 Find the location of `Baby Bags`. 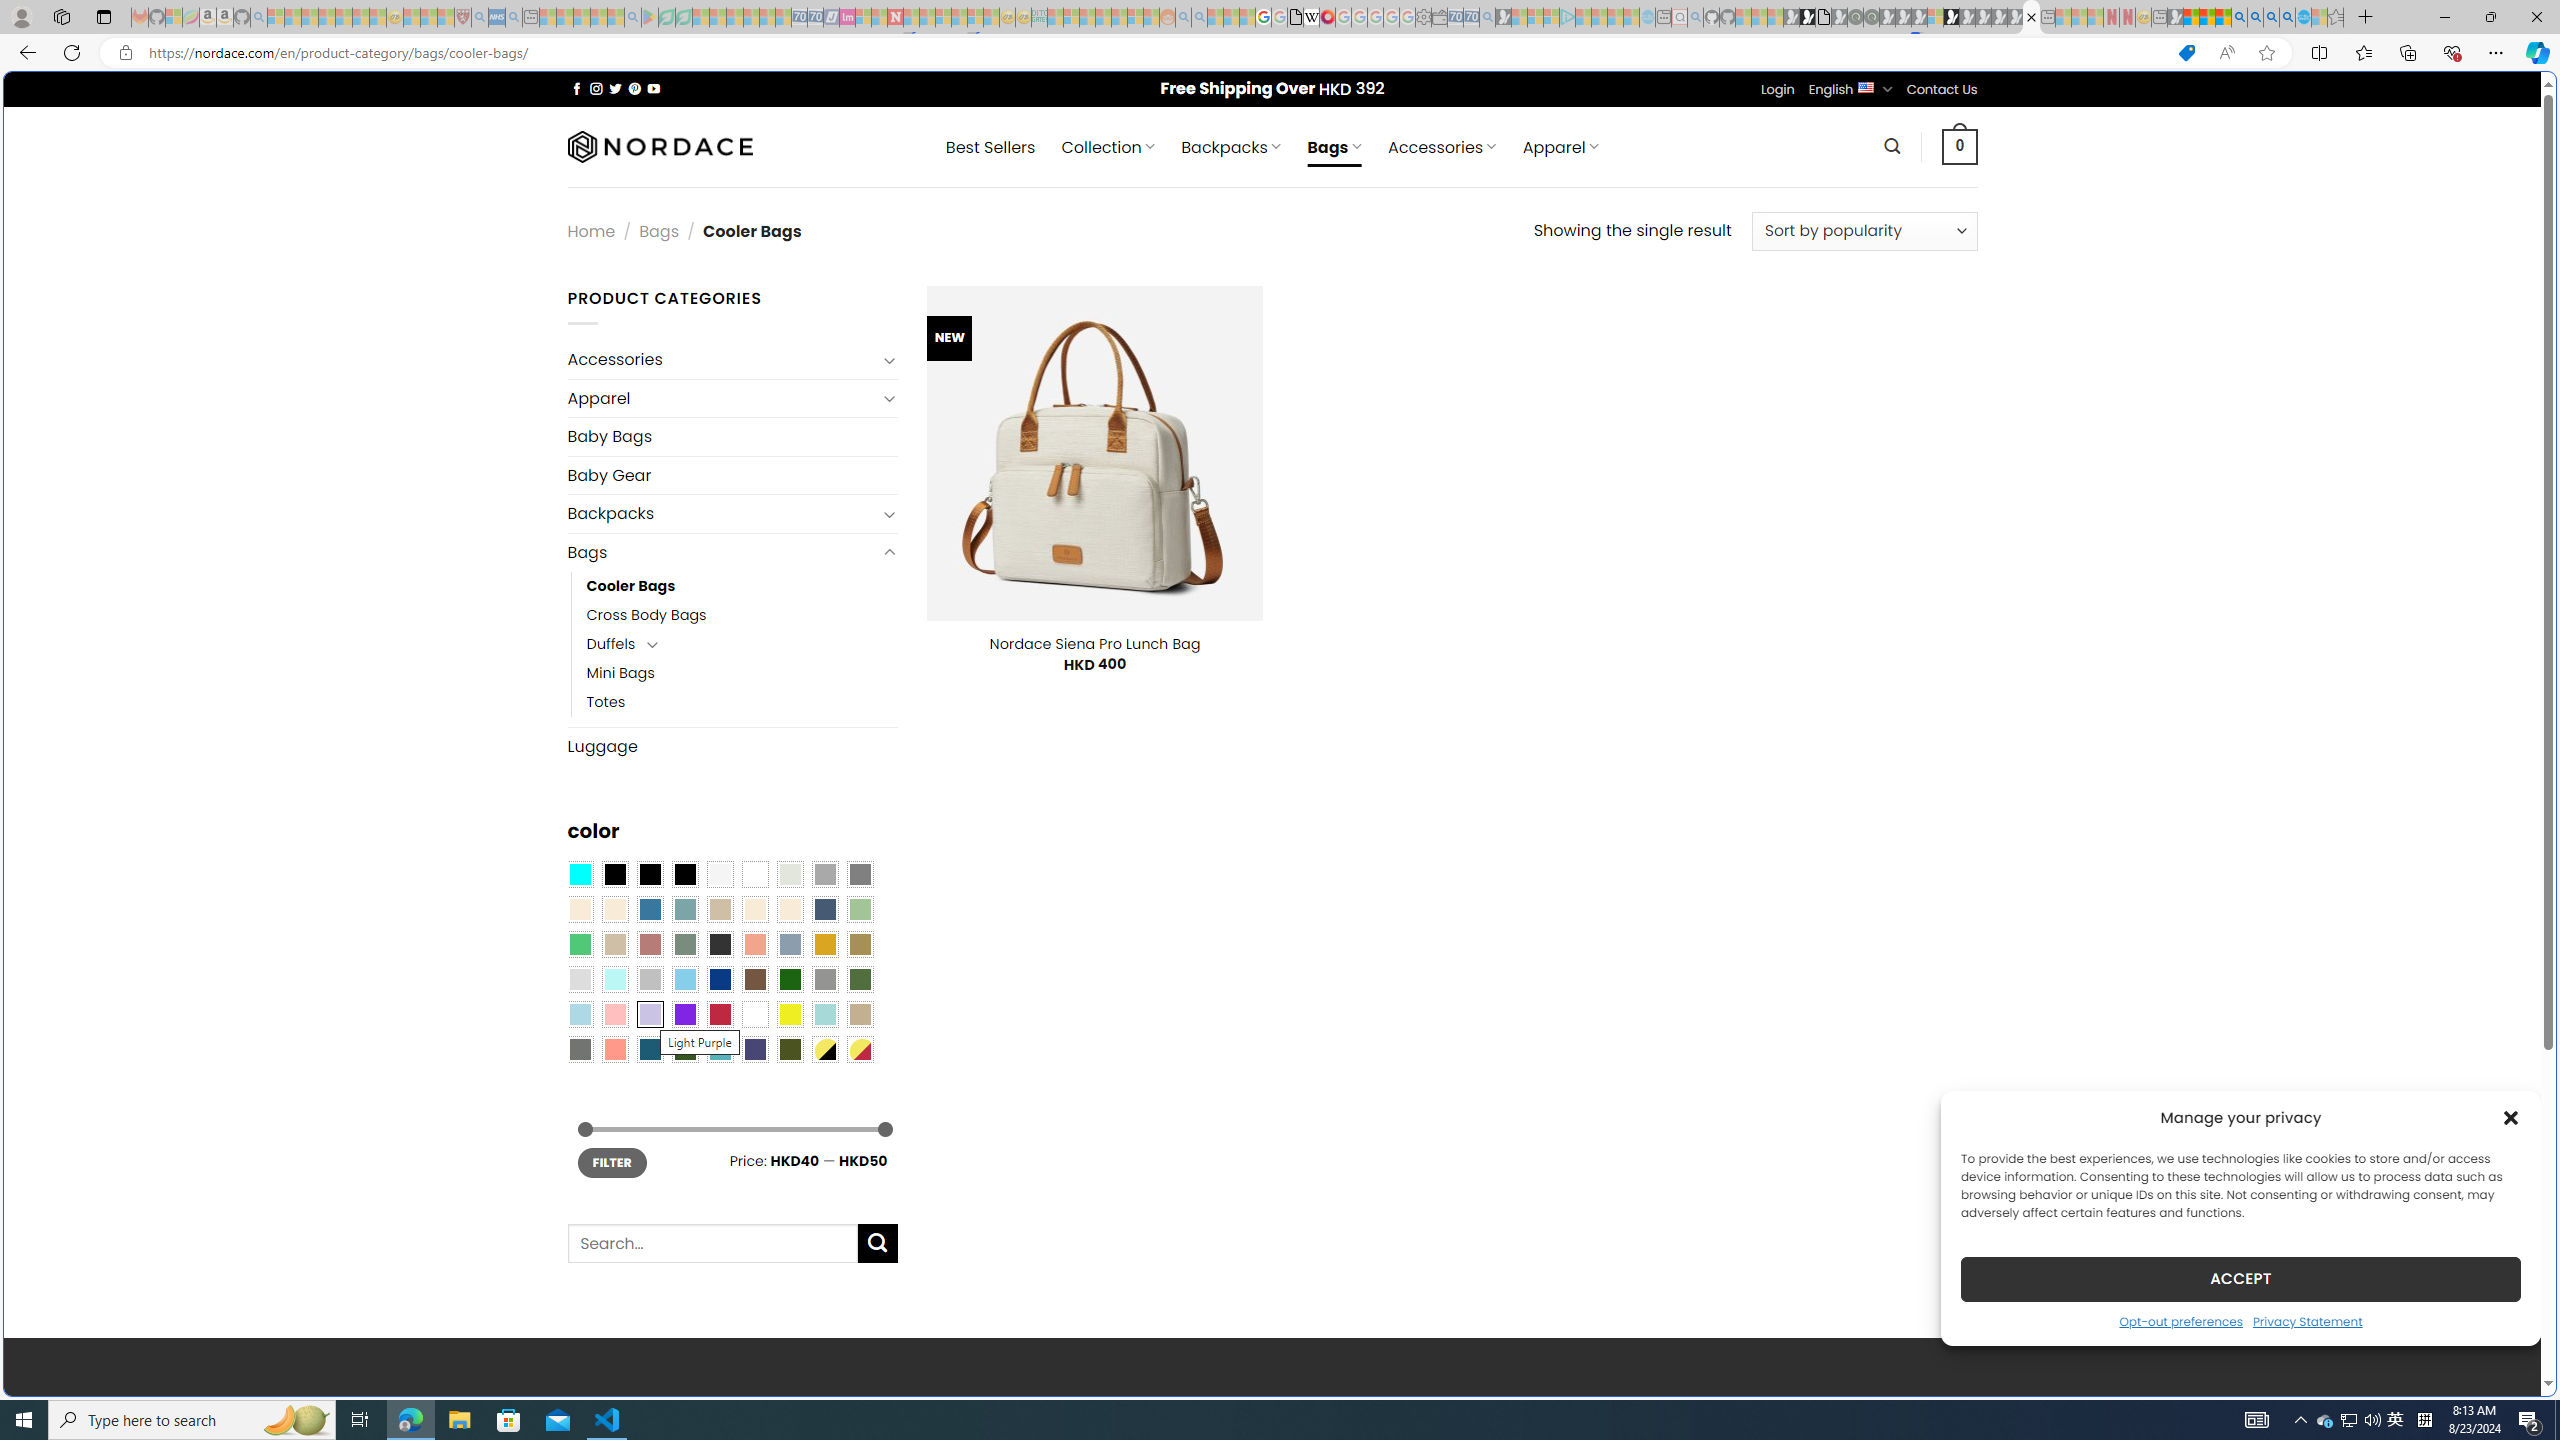

Baby Bags is located at coordinates (732, 436).